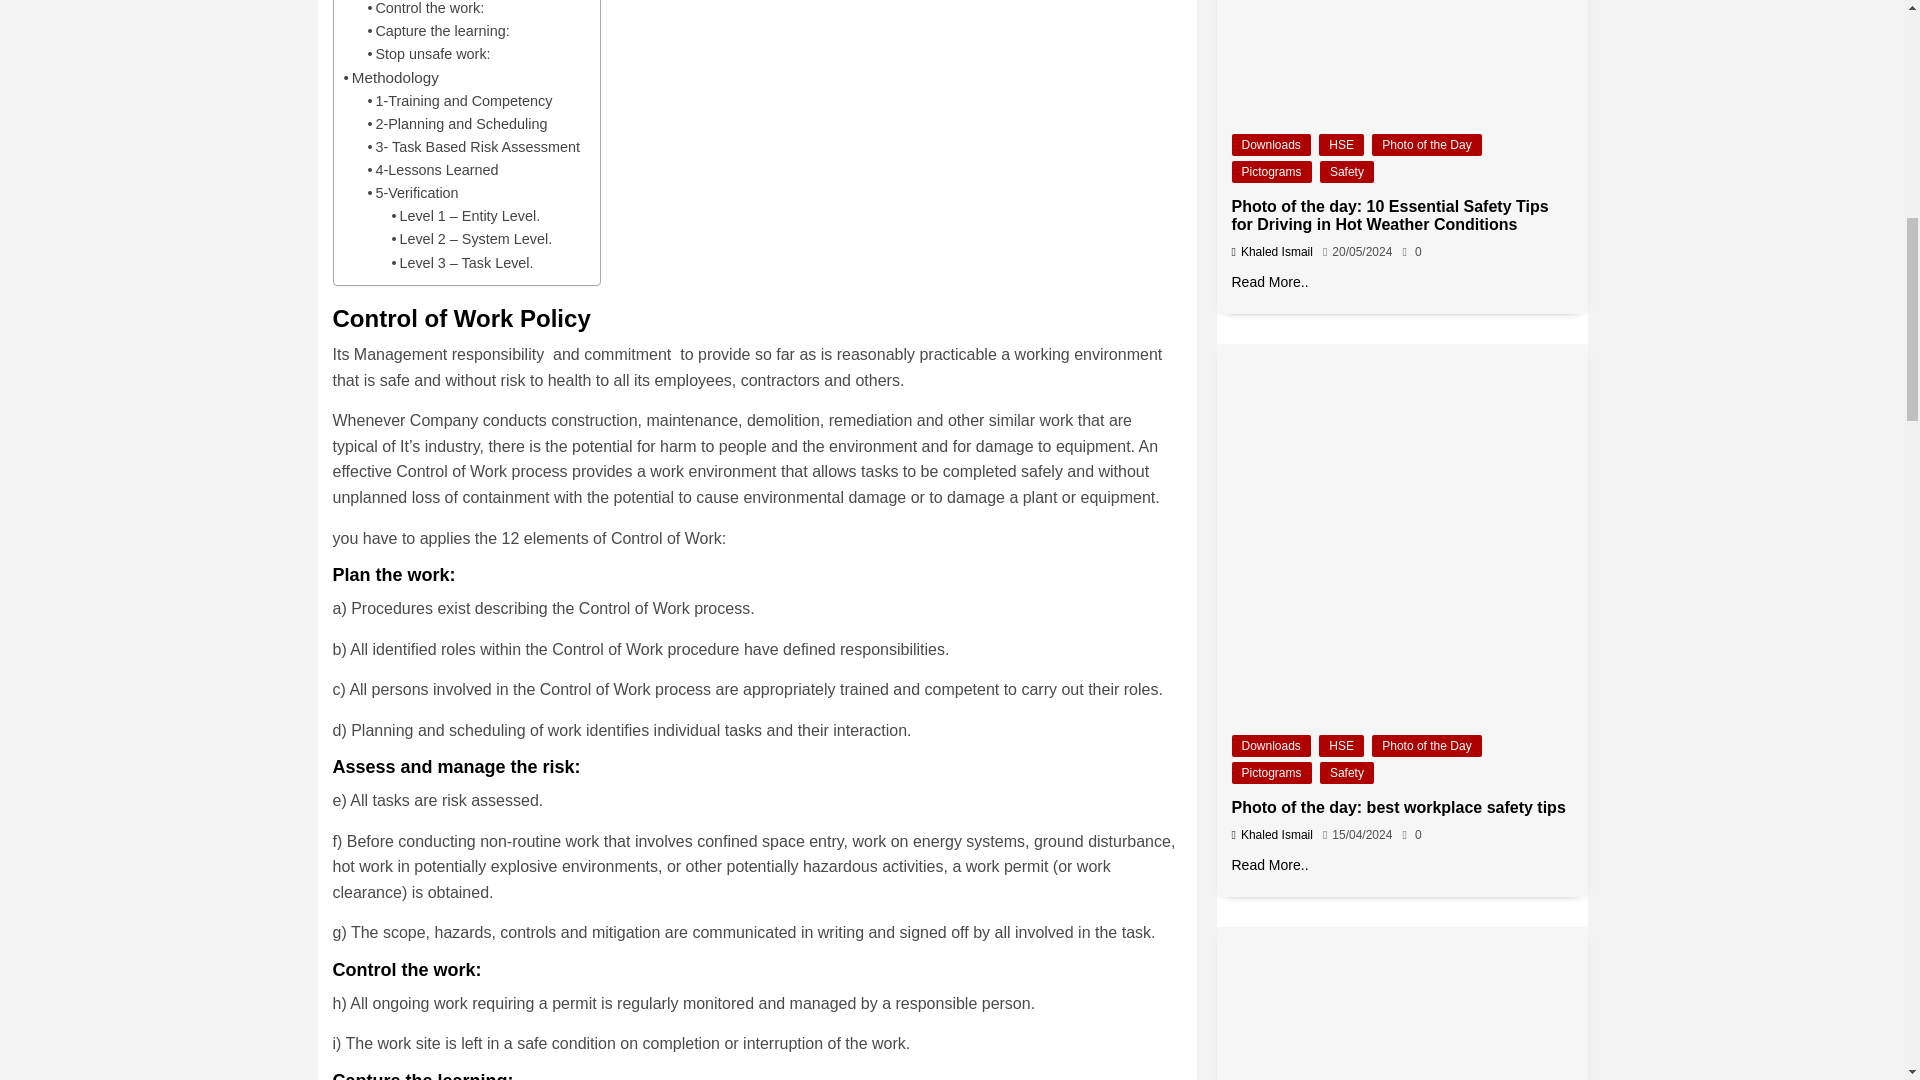 The image size is (1920, 1080). I want to click on 2-Planning and Scheduling, so click(458, 124).